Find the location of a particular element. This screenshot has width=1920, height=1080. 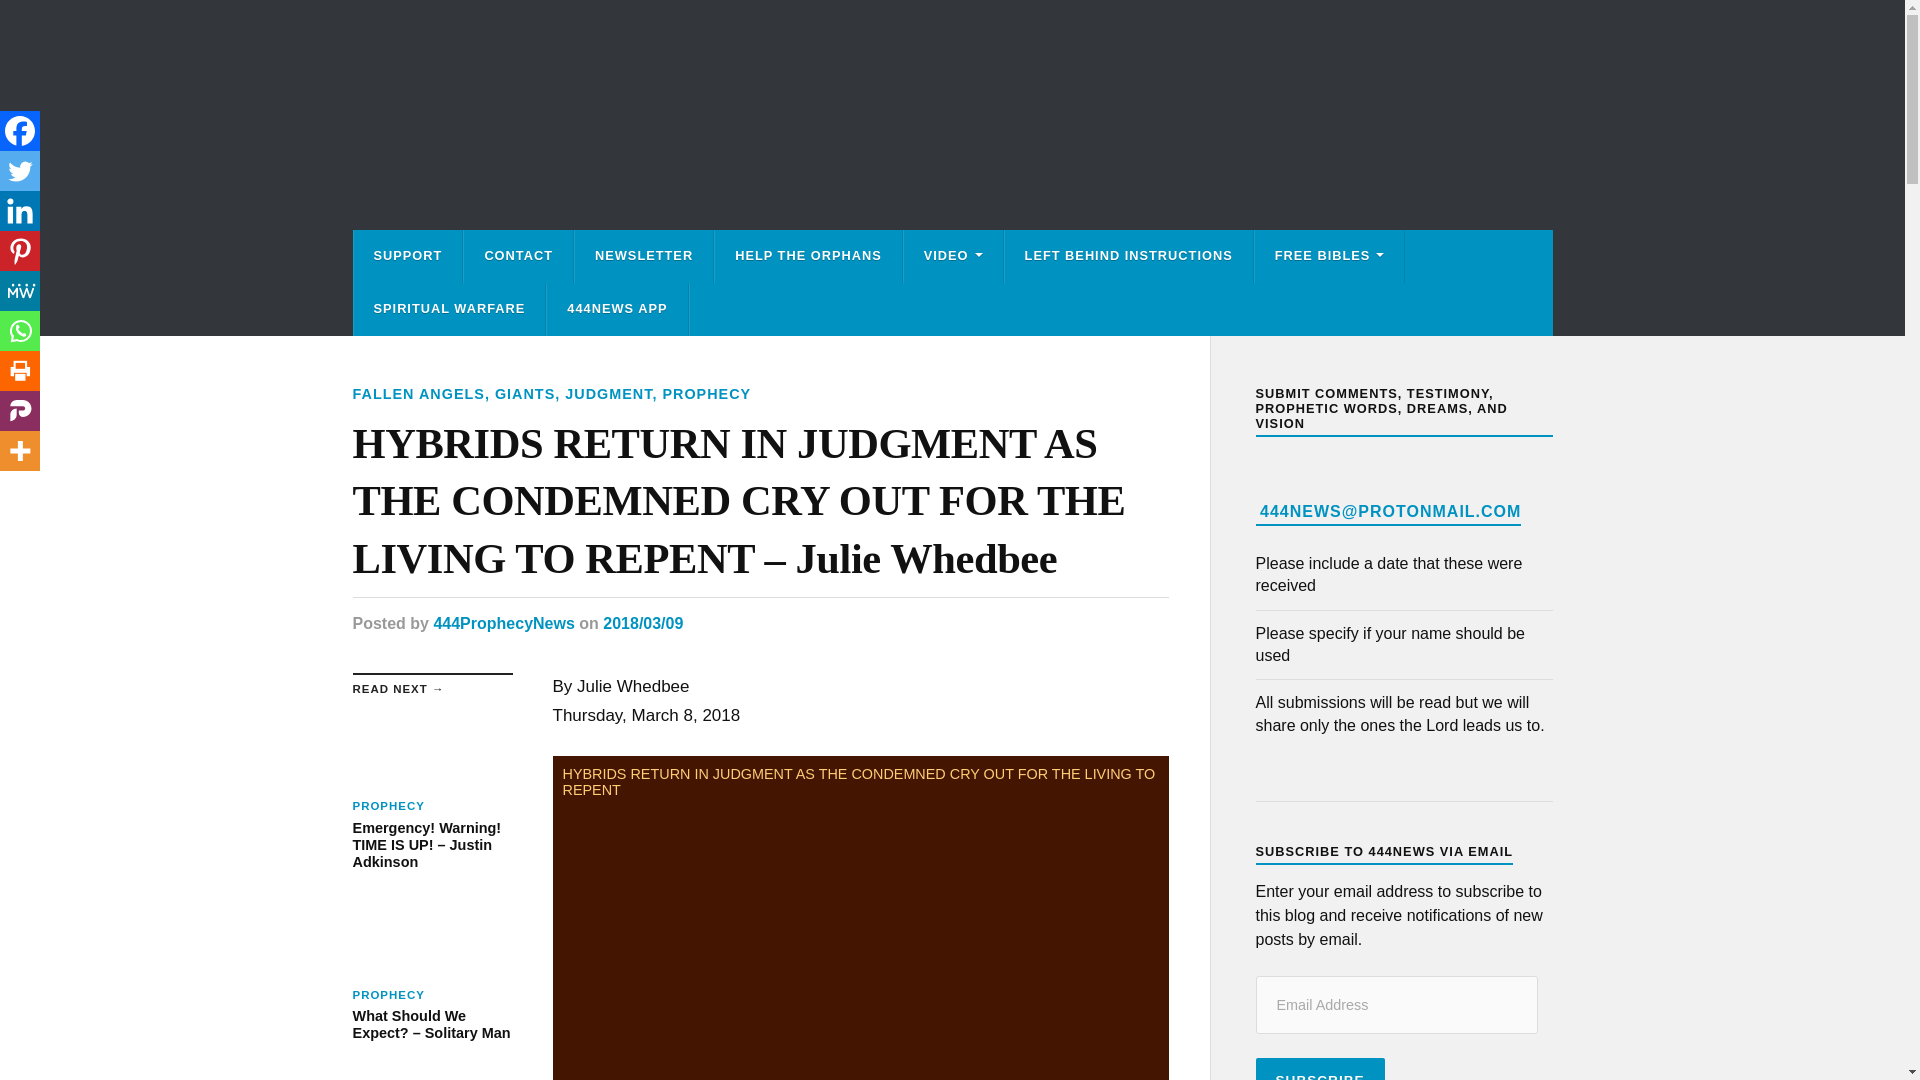

Linkedin is located at coordinates (20, 211).